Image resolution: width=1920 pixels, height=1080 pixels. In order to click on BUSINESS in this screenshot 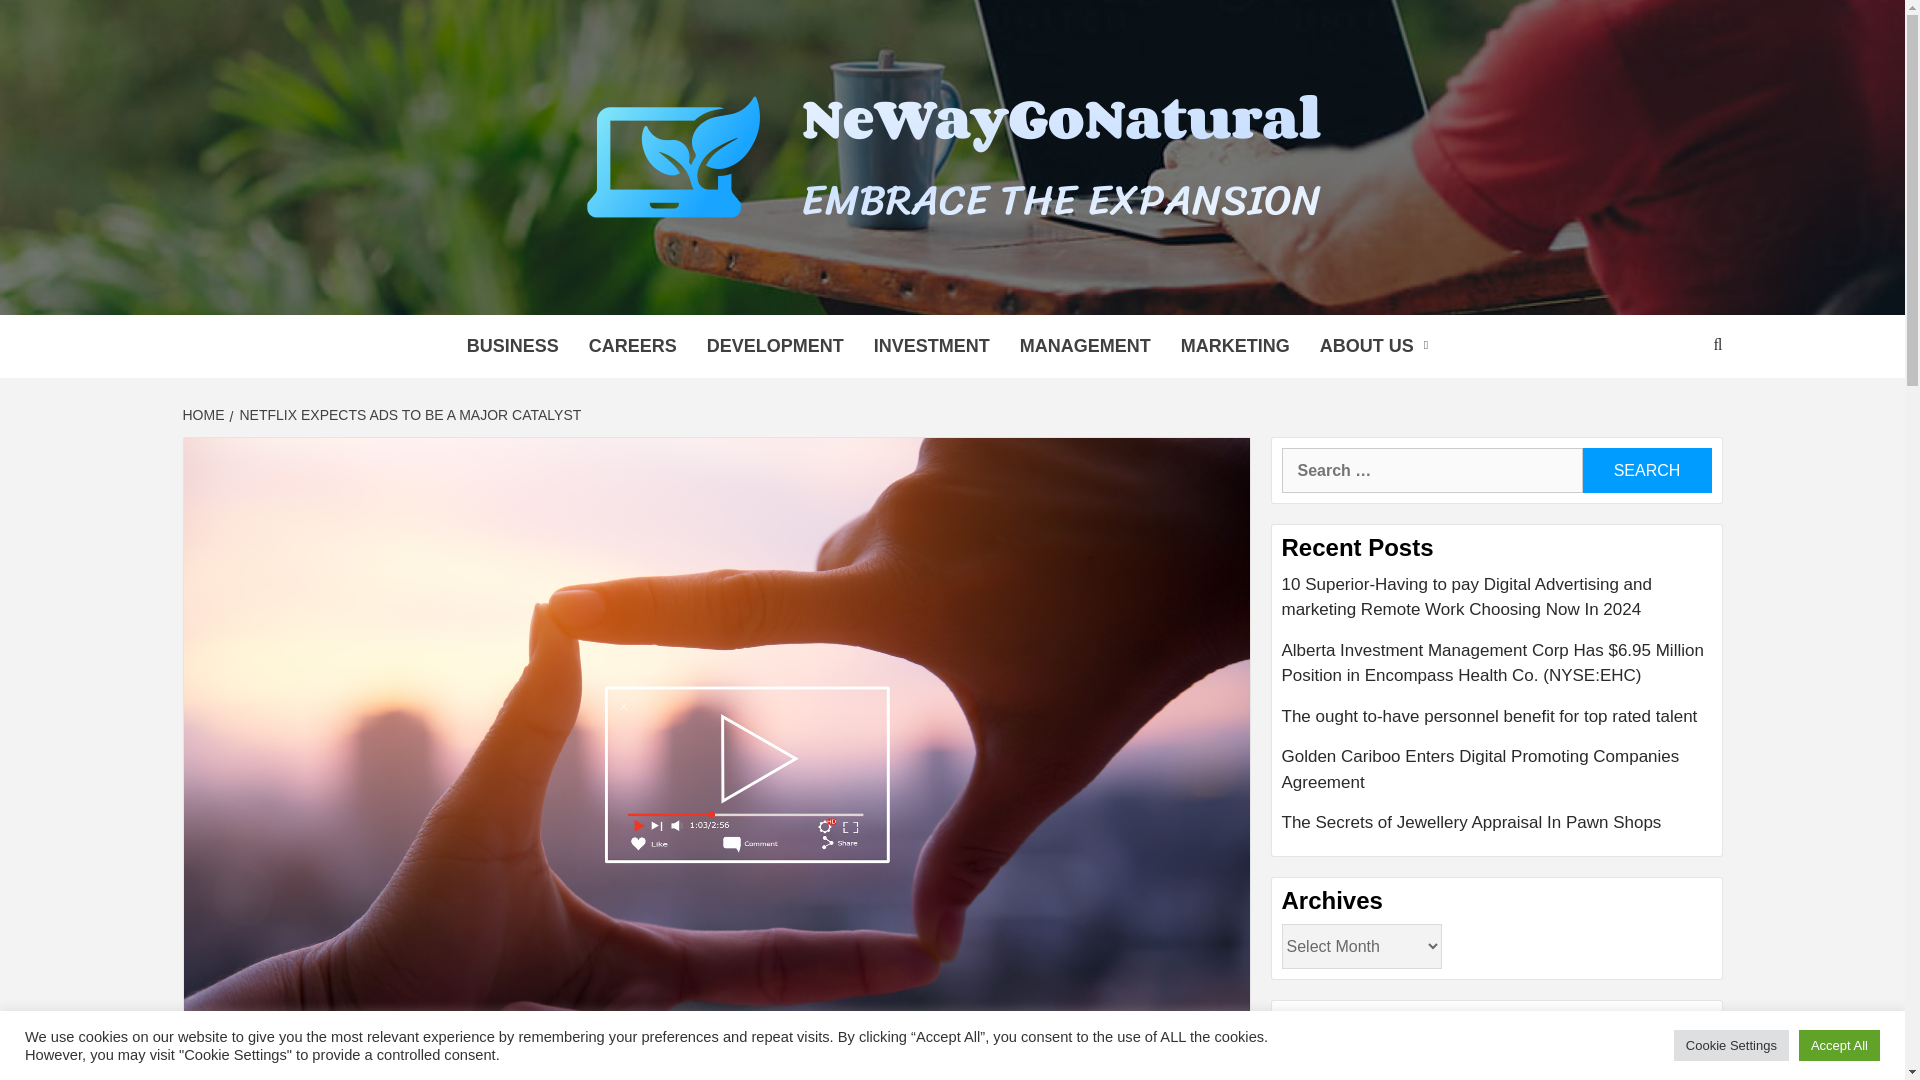, I will do `click(512, 346)`.